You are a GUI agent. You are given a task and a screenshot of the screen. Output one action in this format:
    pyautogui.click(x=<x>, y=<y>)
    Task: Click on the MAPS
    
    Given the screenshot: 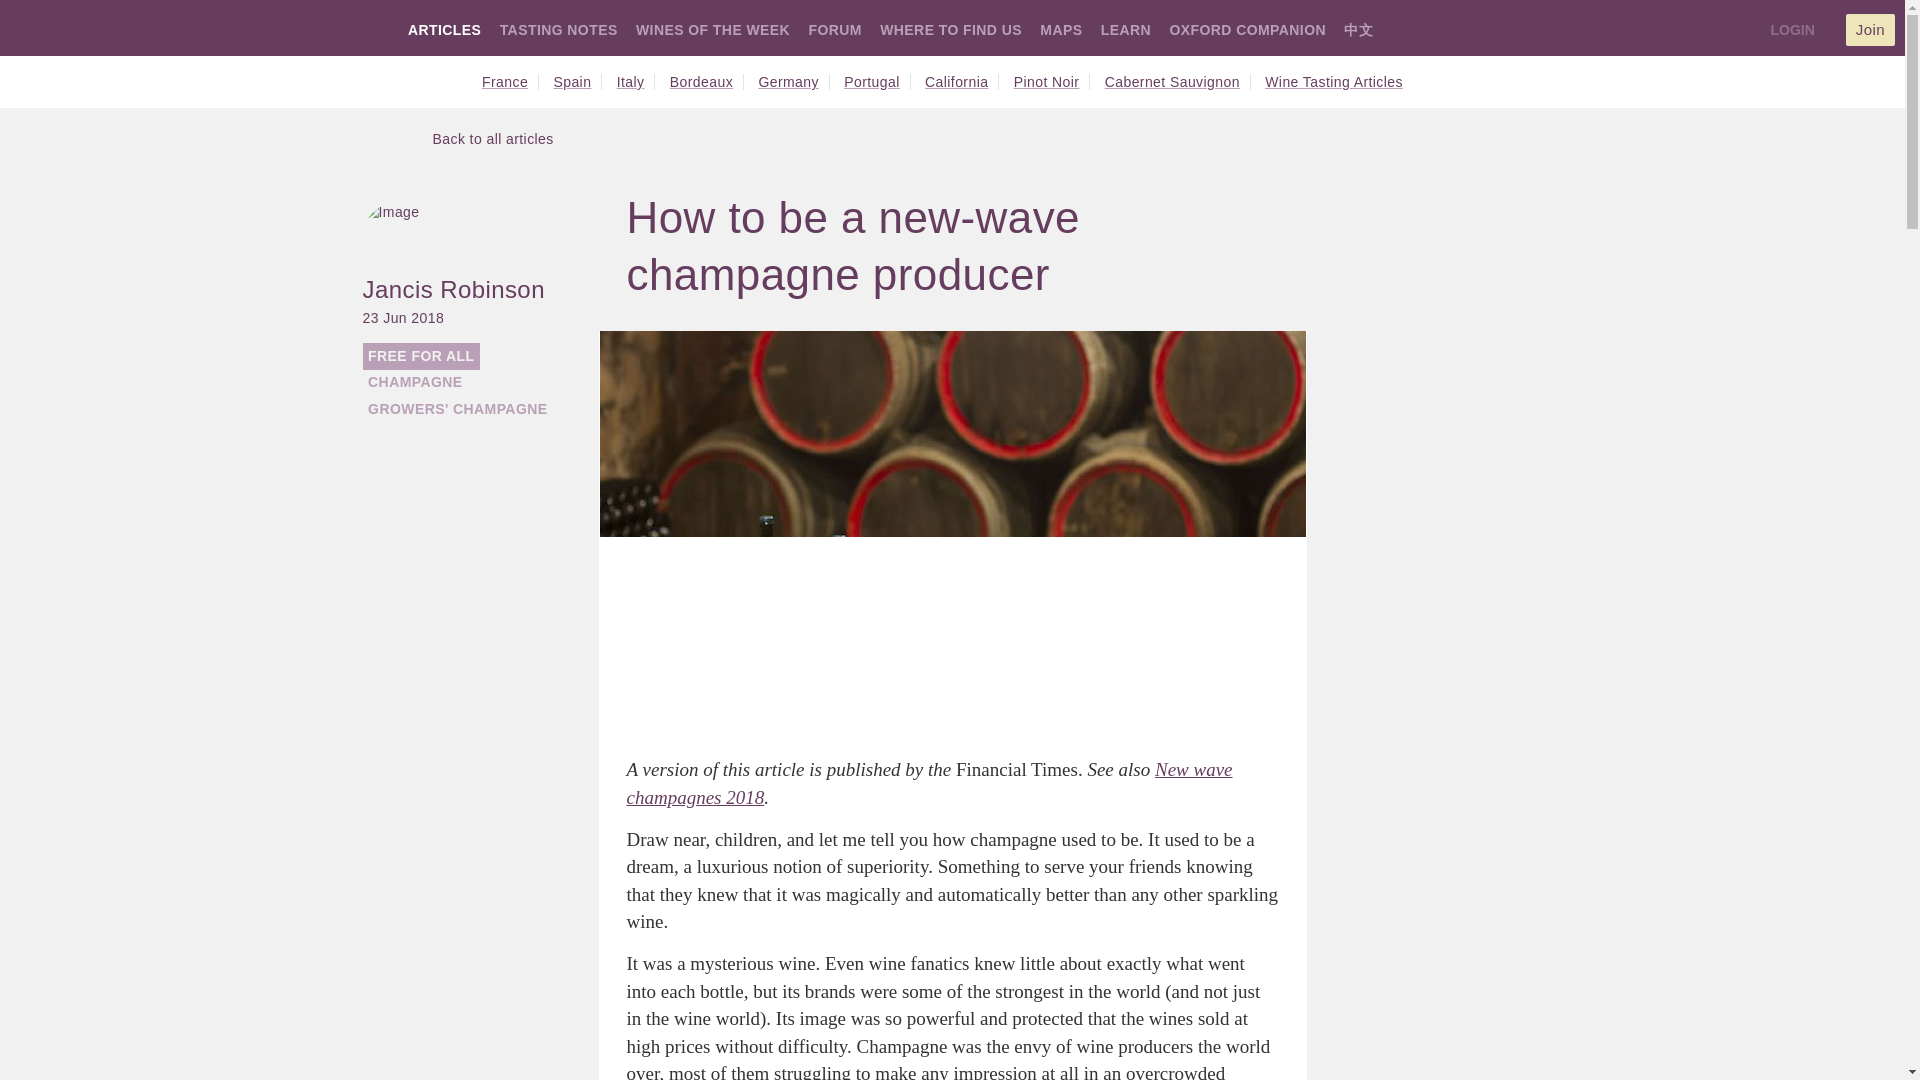 What is the action you would take?
    pyautogui.click(x=1061, y=29)
    